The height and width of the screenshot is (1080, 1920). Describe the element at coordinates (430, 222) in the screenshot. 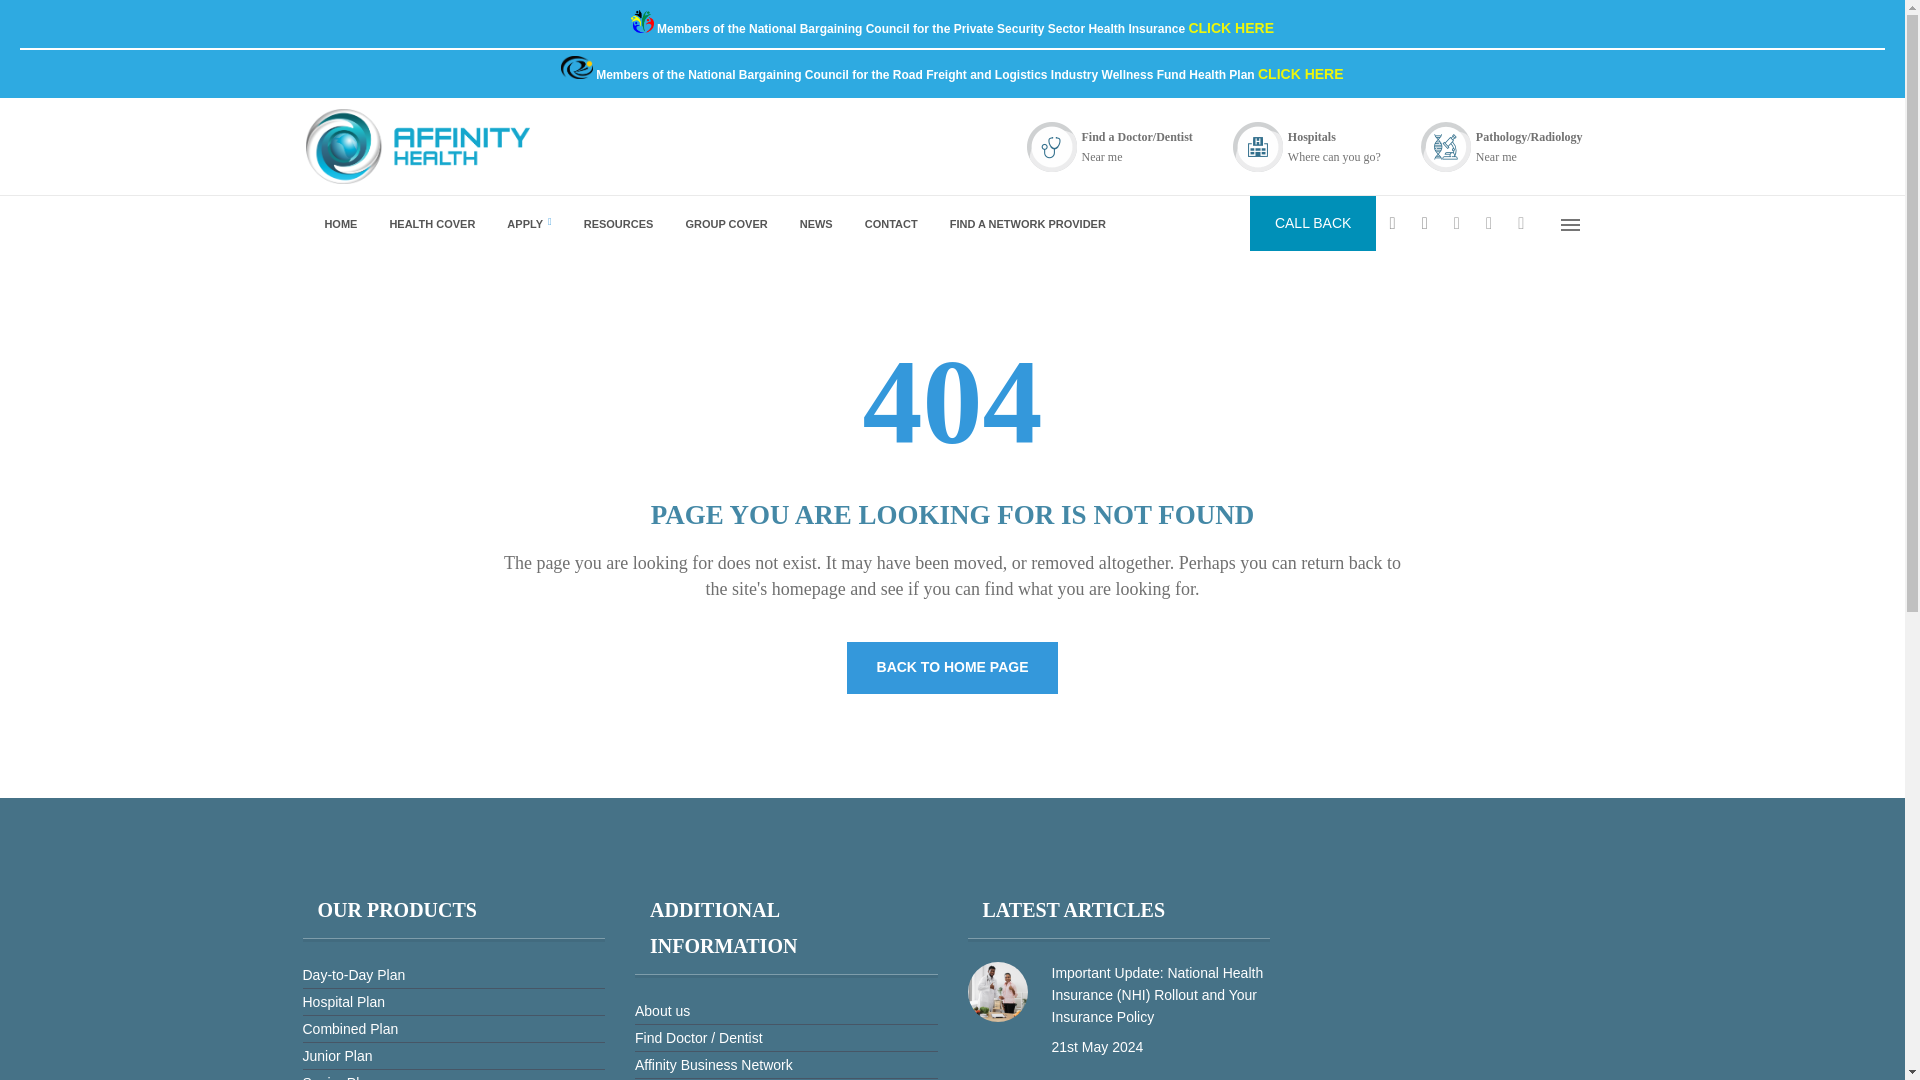

I see `HEALTH COVER` at that location.